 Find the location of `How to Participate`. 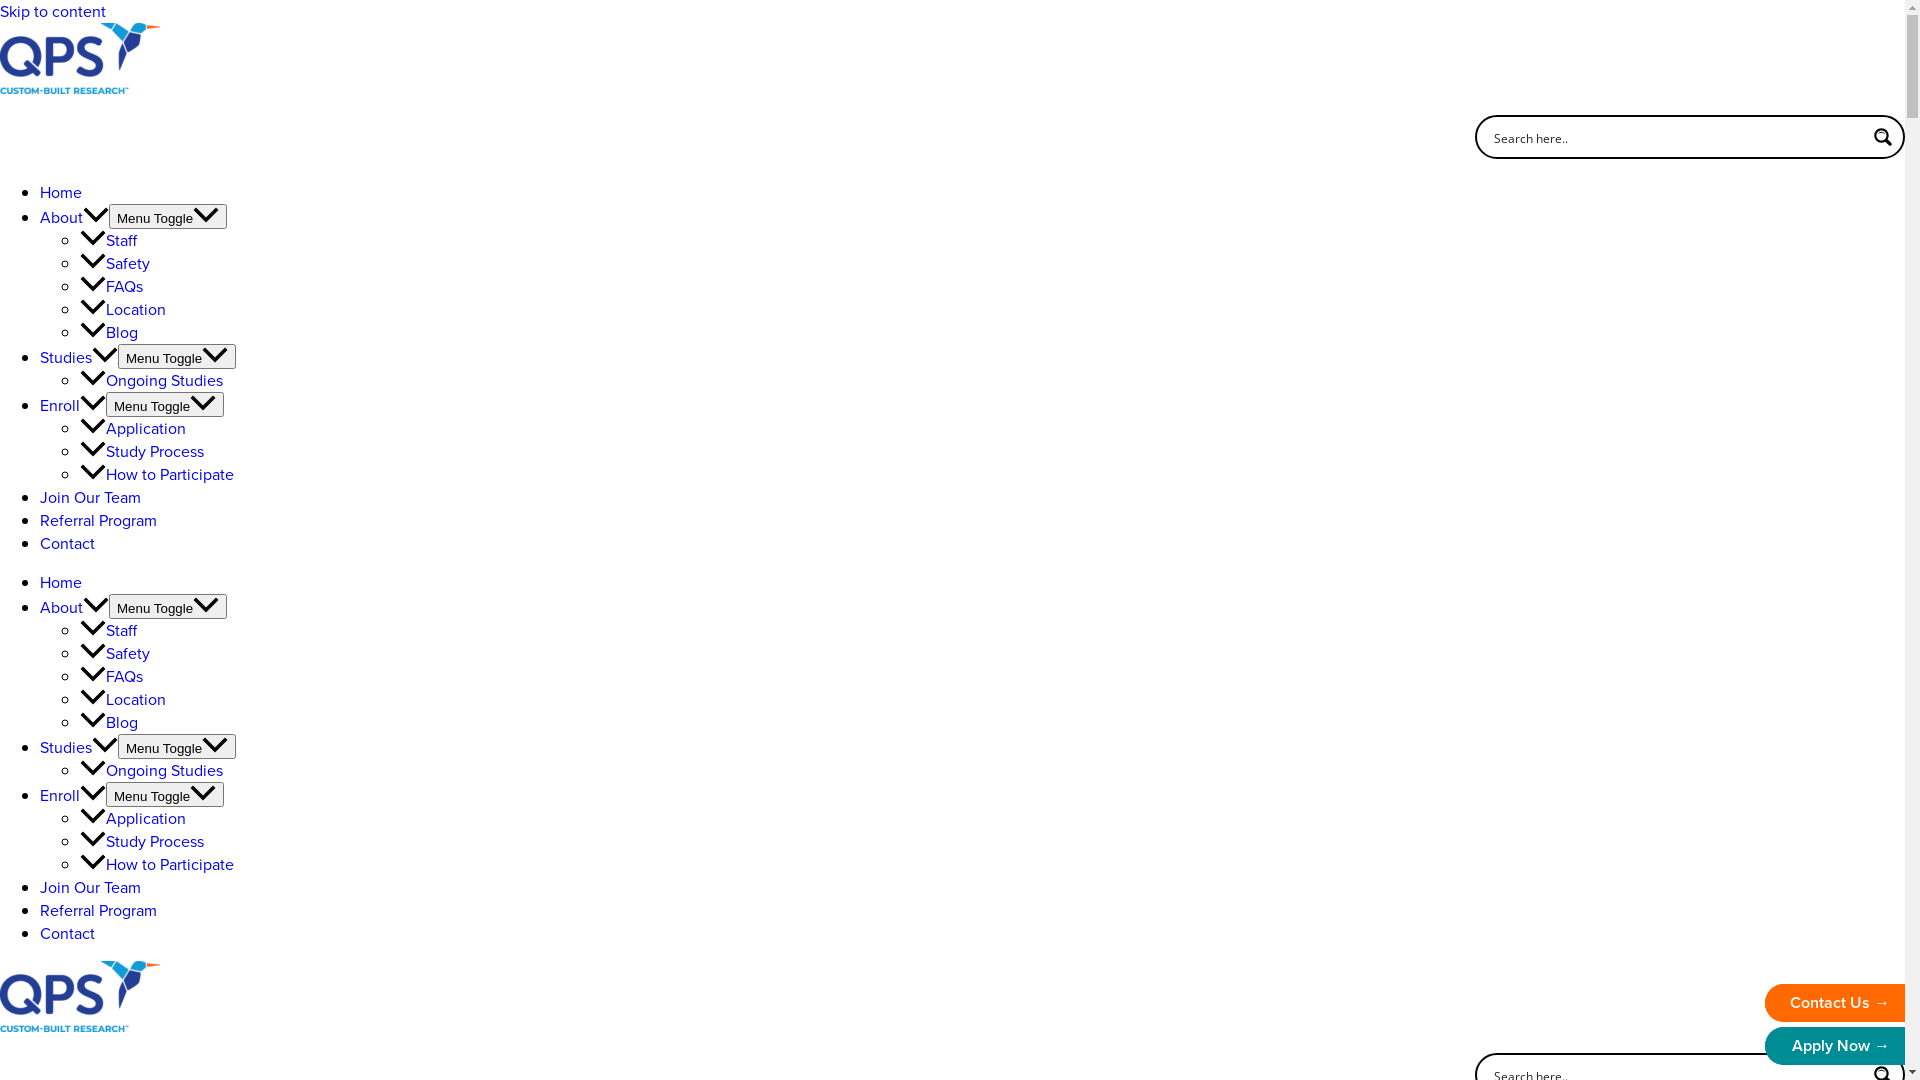

How to Participate is located at coordinates (157, 864).